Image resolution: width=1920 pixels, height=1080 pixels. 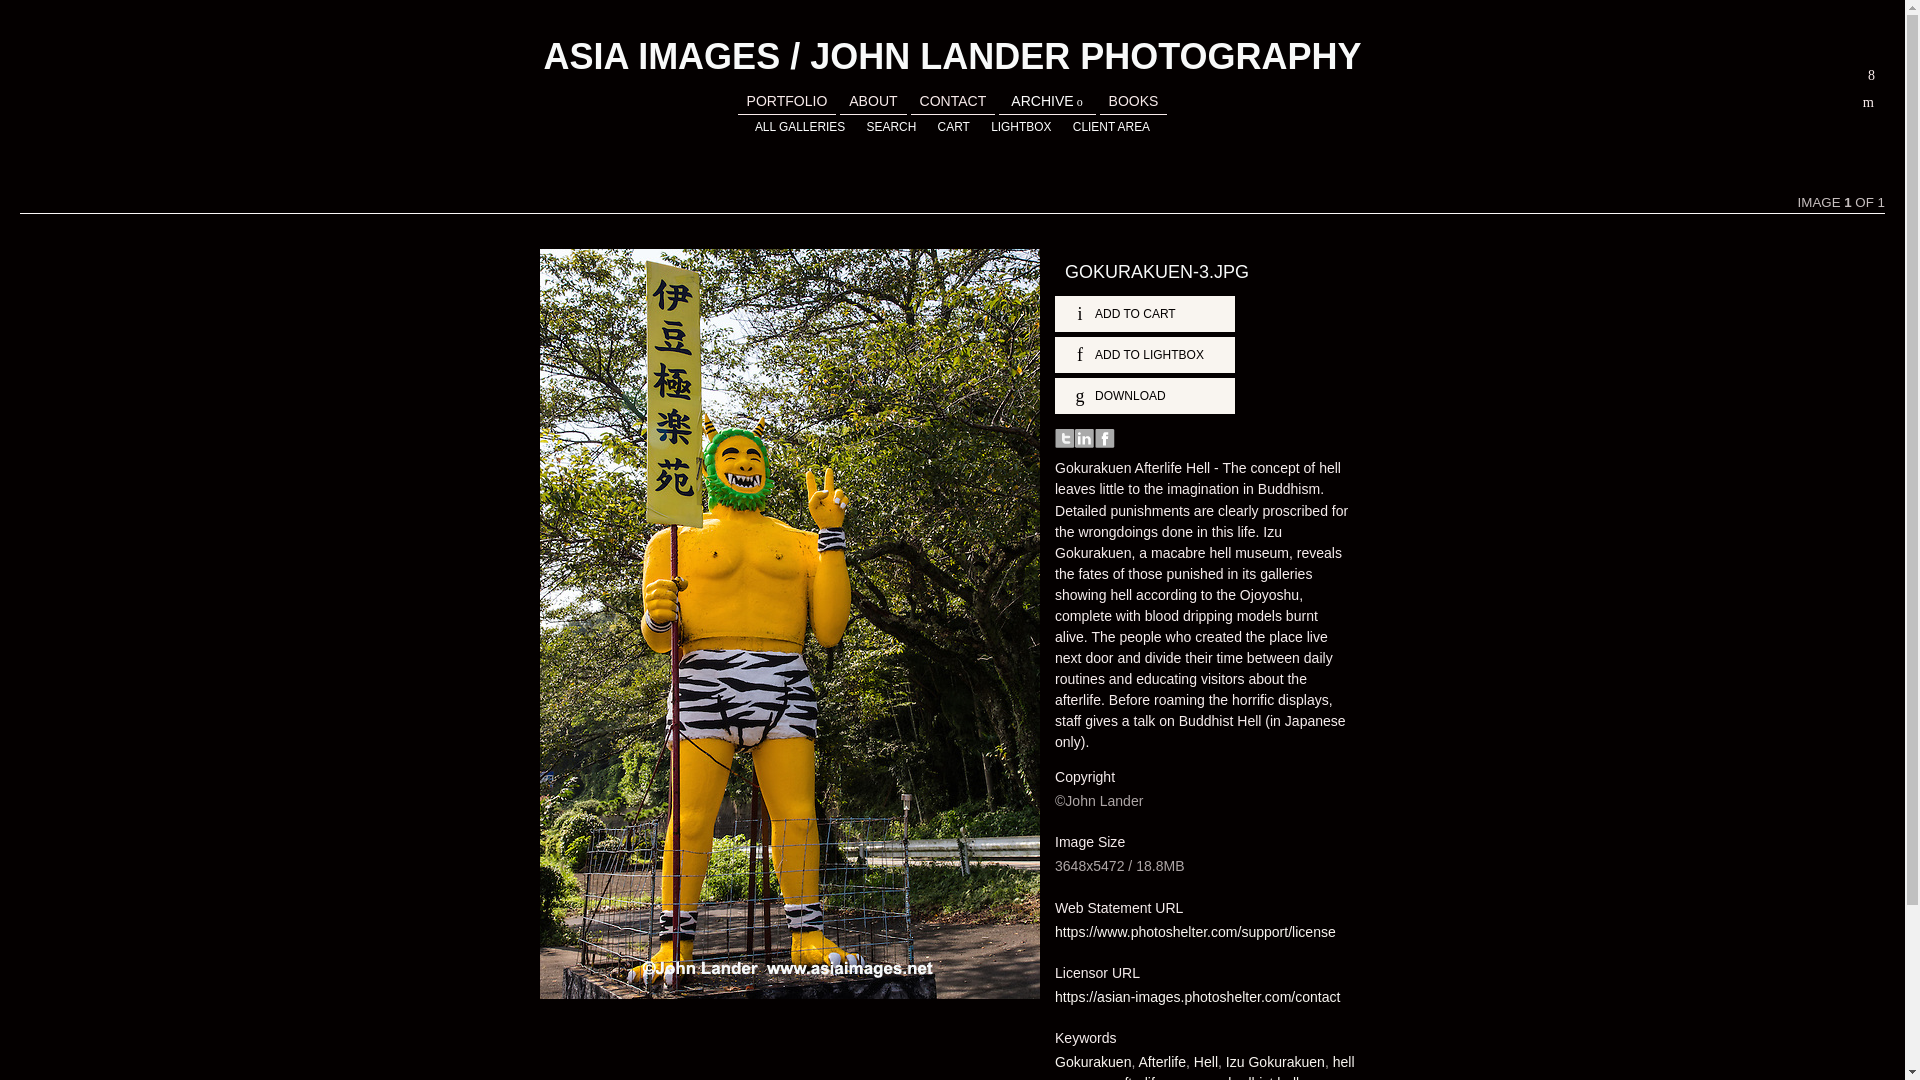 I want to click on Hell, so click(x=1206, y=1062).